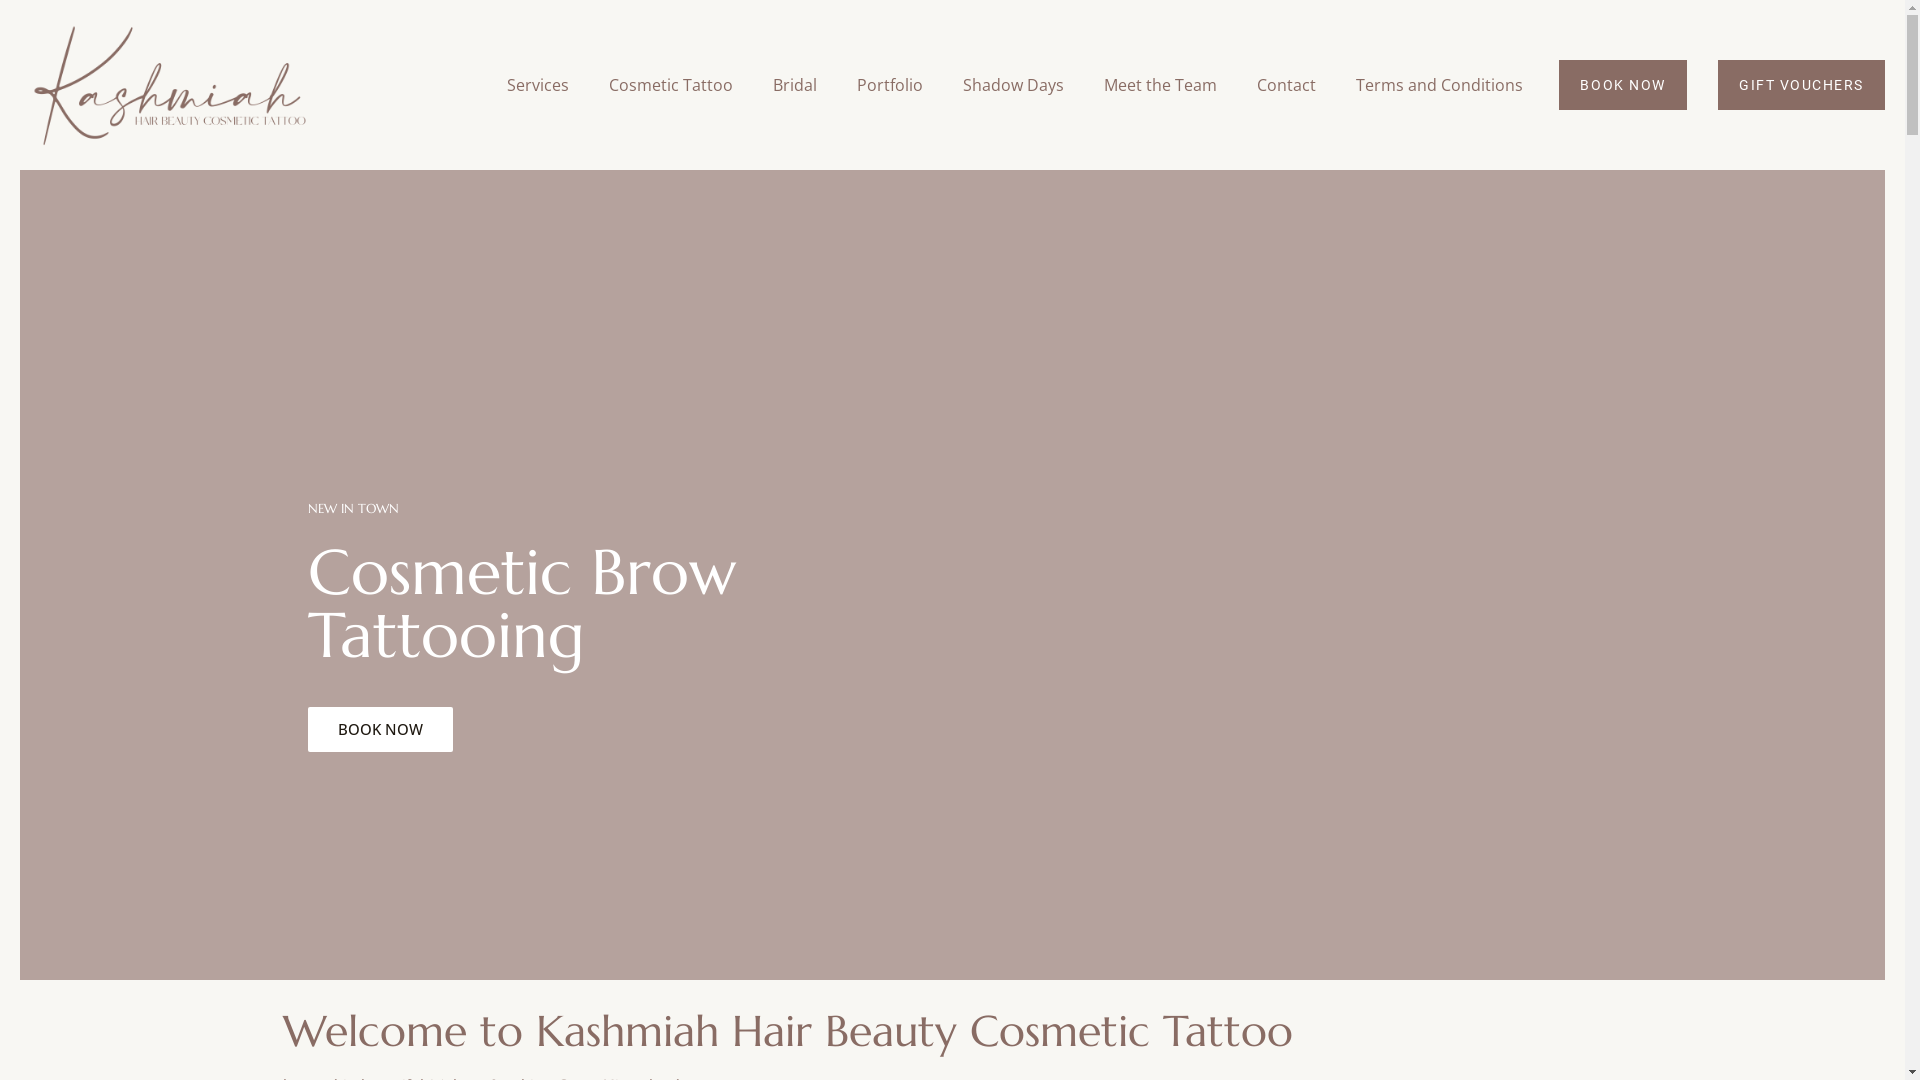  What do you see at coordinates (1286, 85) in the screenshot?
I see `Contact` at bounding box center [1286, 85].